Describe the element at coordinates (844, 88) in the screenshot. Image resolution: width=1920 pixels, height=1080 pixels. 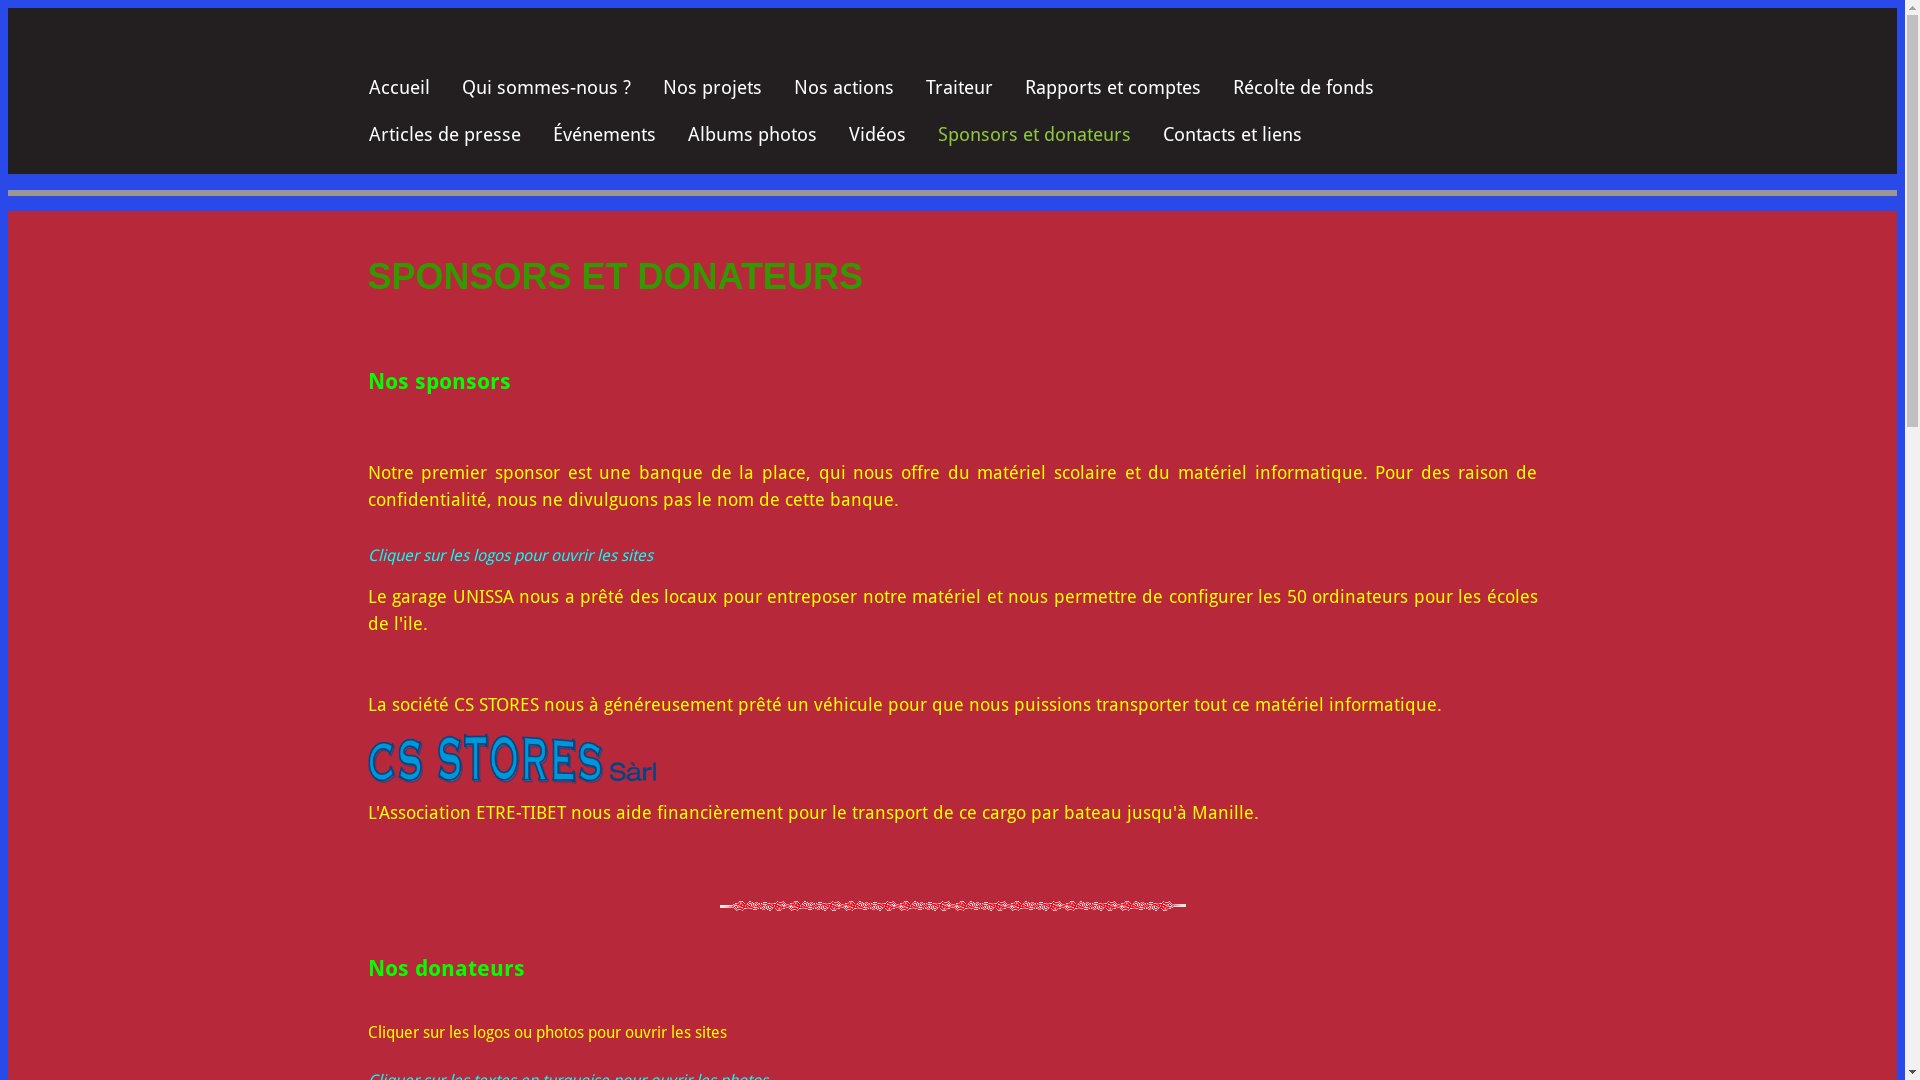
I see `Nos actions` at that location.